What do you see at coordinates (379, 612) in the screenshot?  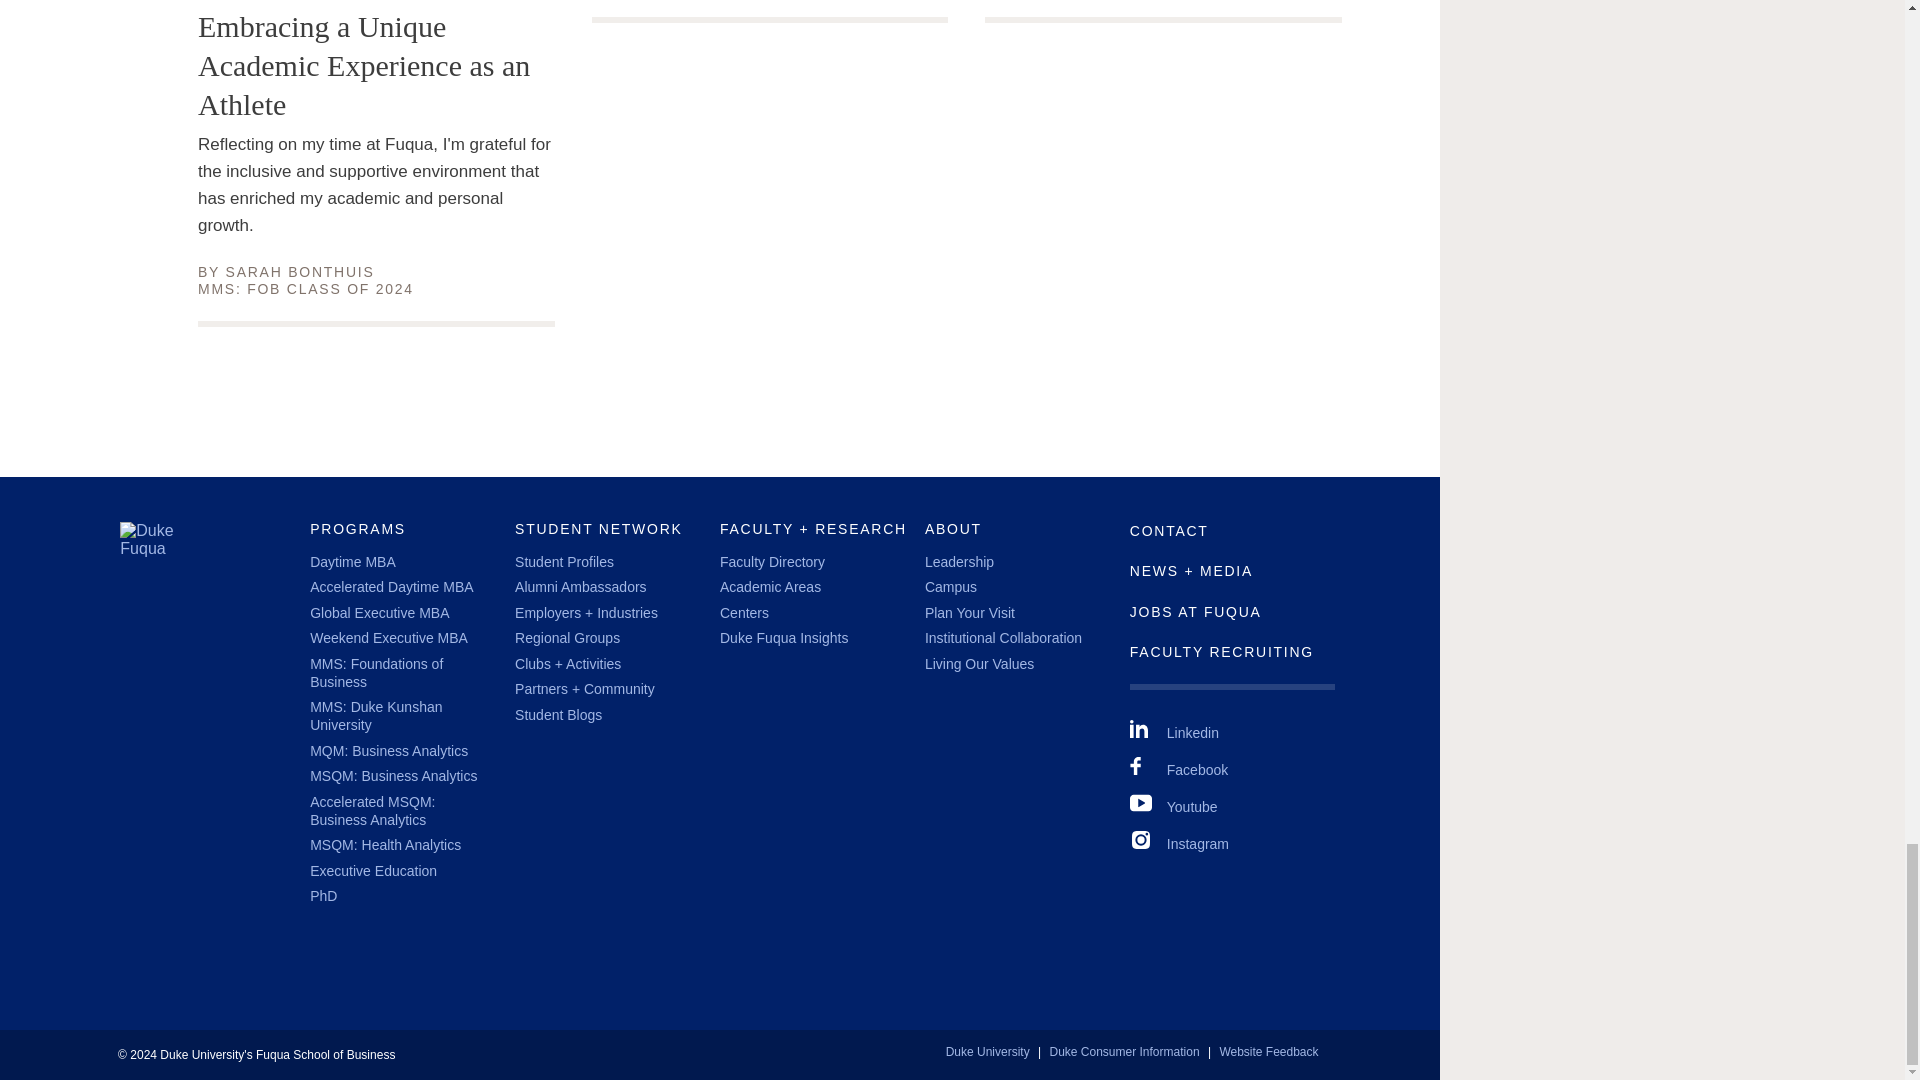 I see `Global Executive MBA` at bounding box center [379, 612].